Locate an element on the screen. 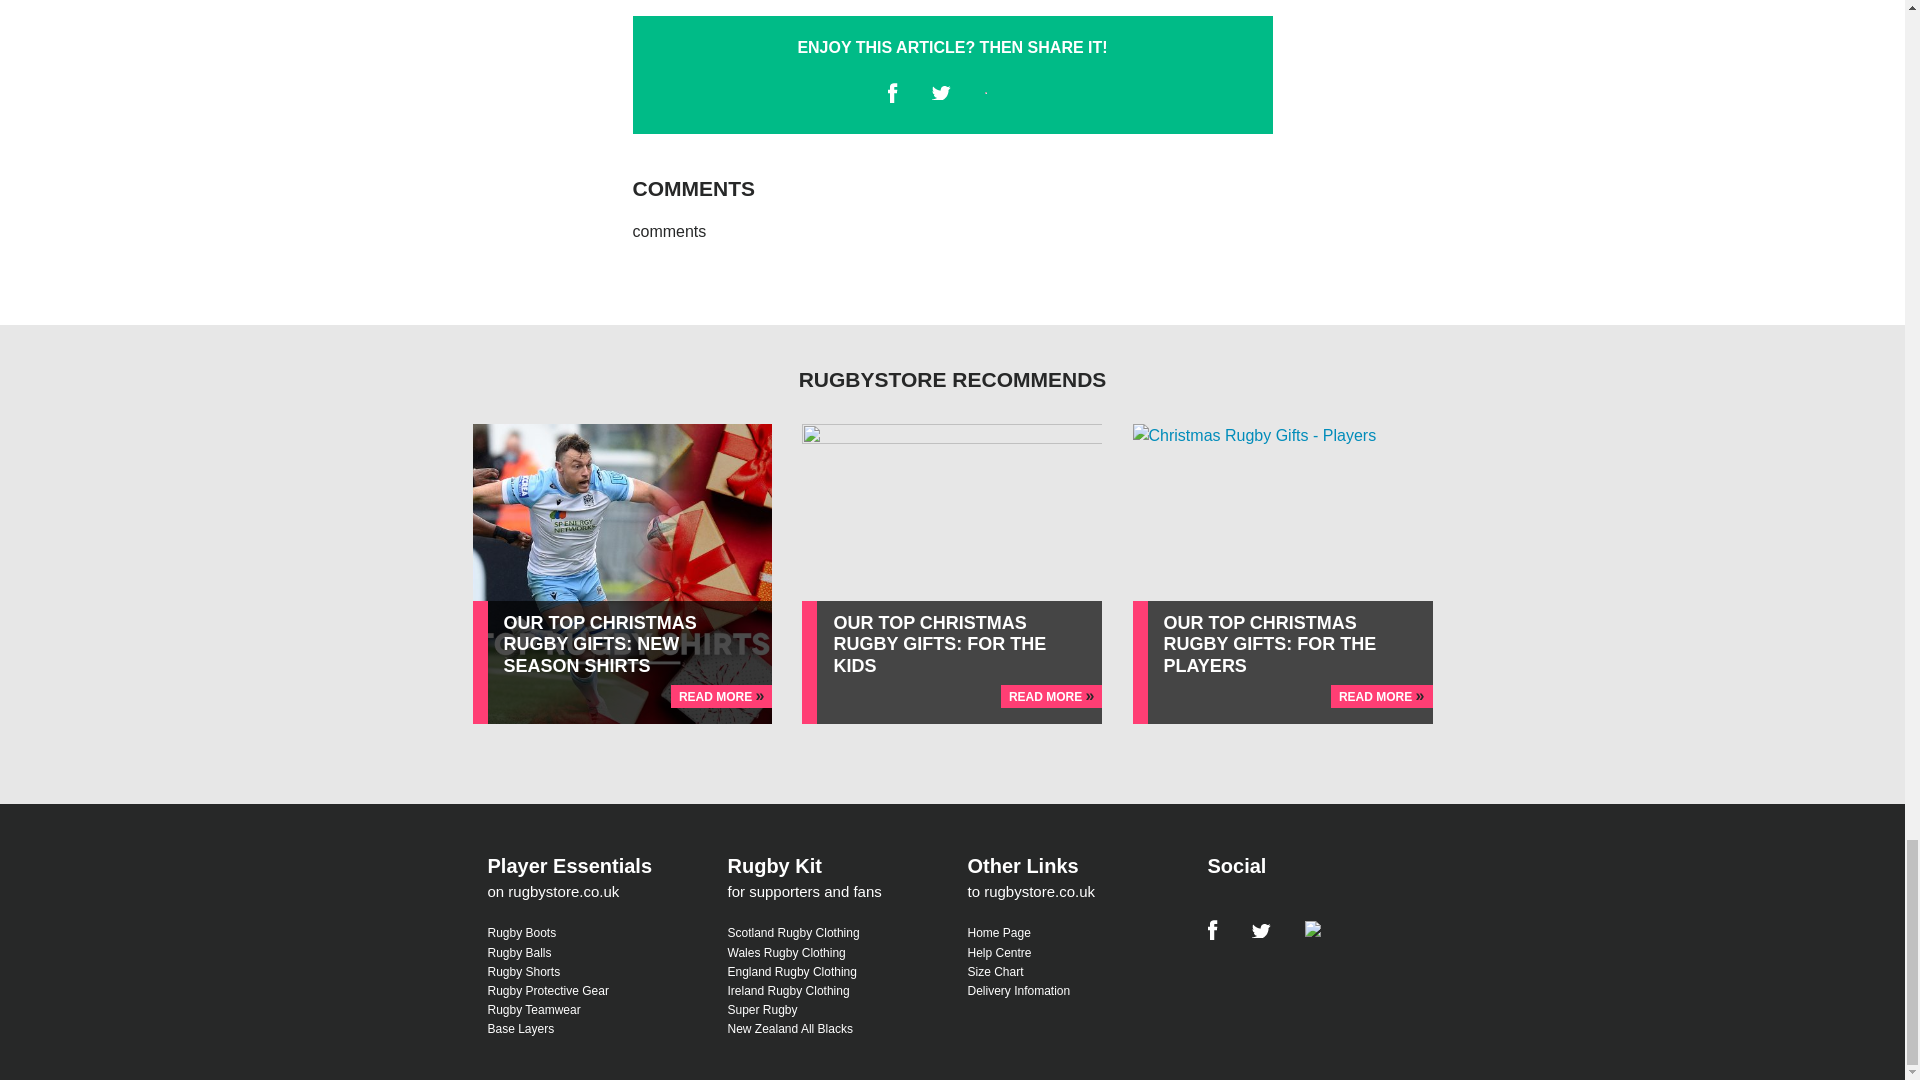 The height and width of the screenshot is (1080, 1920). OUR TOP CHRISTMAS RUGBY GIFTS: NEW SEASON SHIRTS is located at coordinates (600, 644).